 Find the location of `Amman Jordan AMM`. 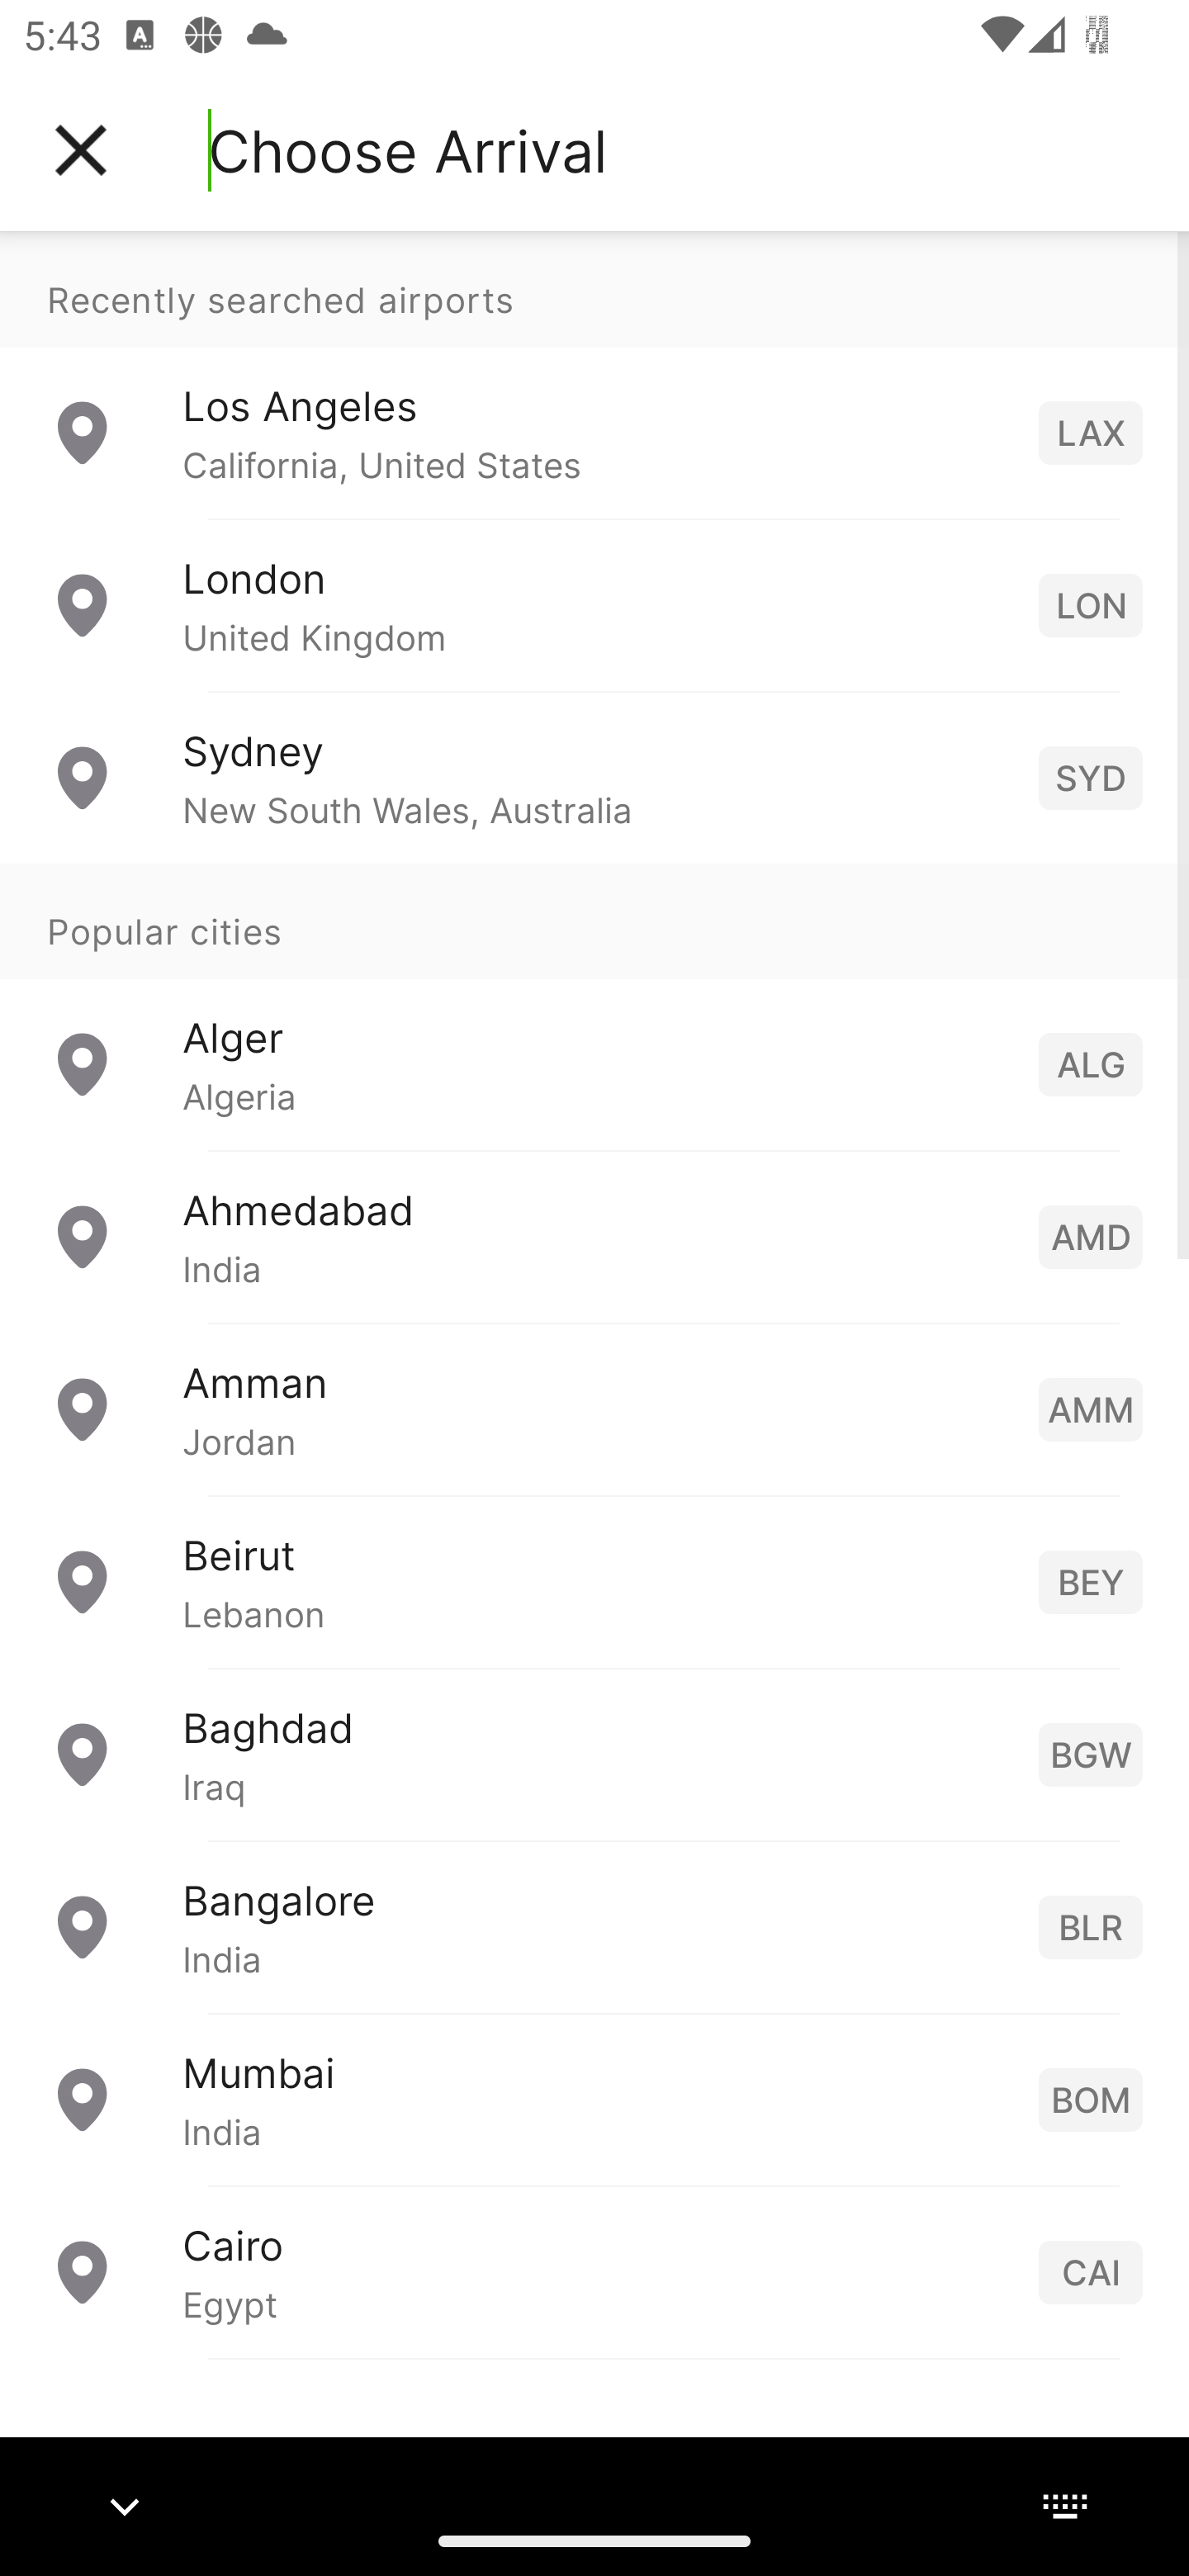

Amman Jordan AMM is located at coordinates (594, 1407).